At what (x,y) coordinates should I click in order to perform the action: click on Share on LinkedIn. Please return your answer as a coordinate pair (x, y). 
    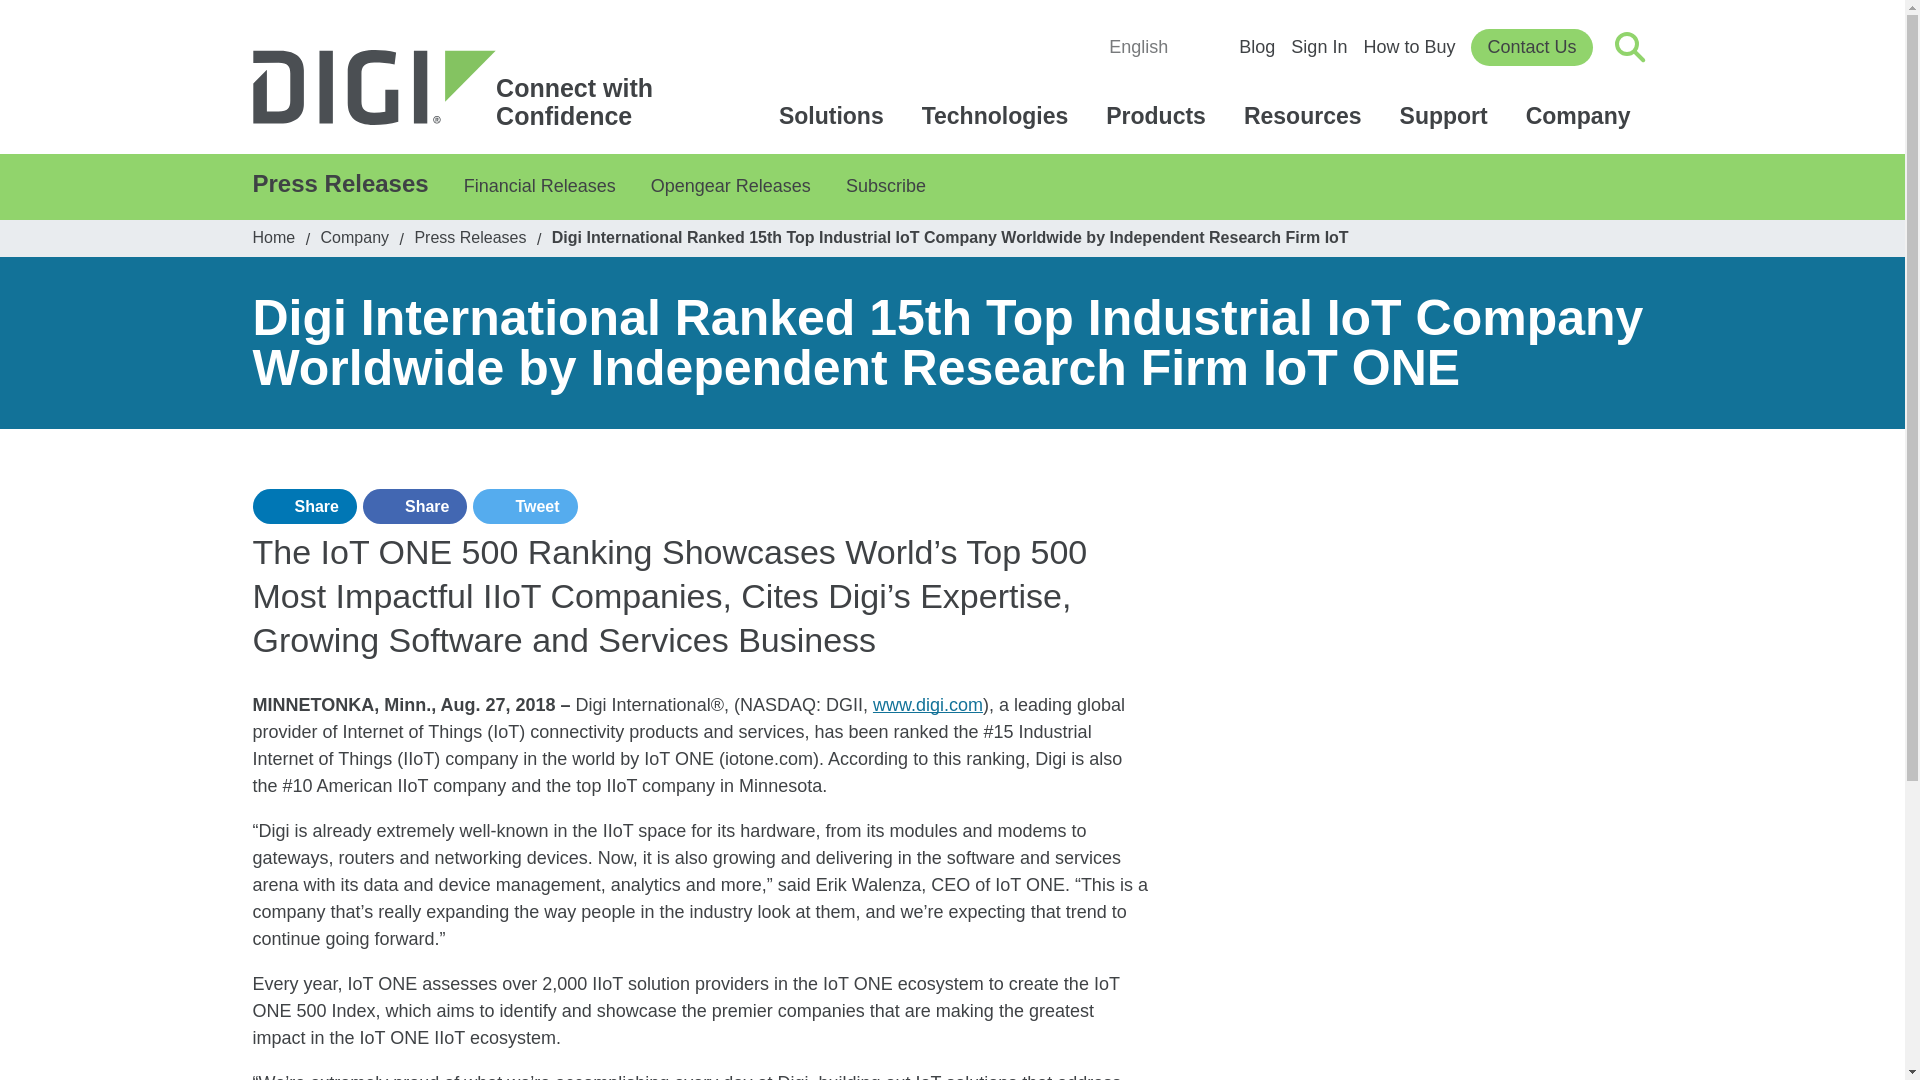
    Looking at the image, I should click on (303, 506).